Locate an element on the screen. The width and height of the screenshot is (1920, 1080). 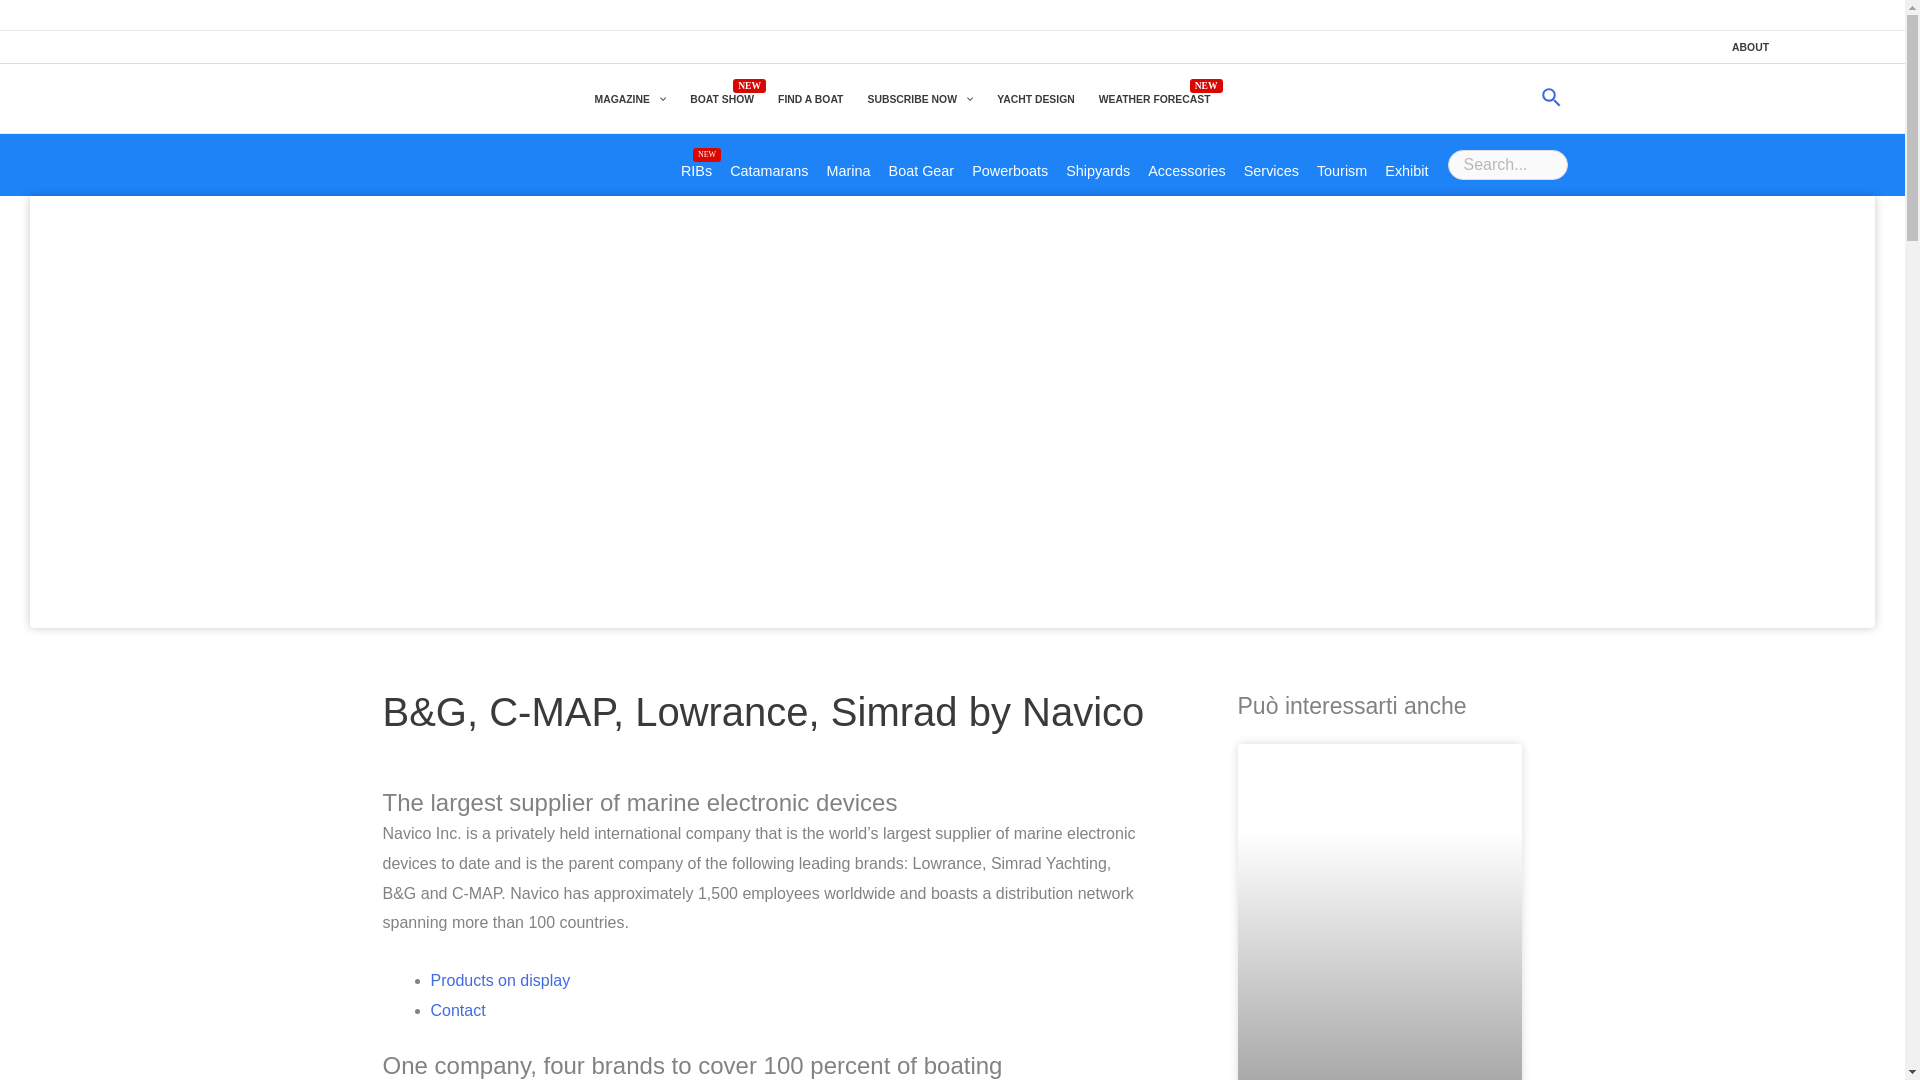
SUBSCRIBE NOW is located at coordinates (919, 99).